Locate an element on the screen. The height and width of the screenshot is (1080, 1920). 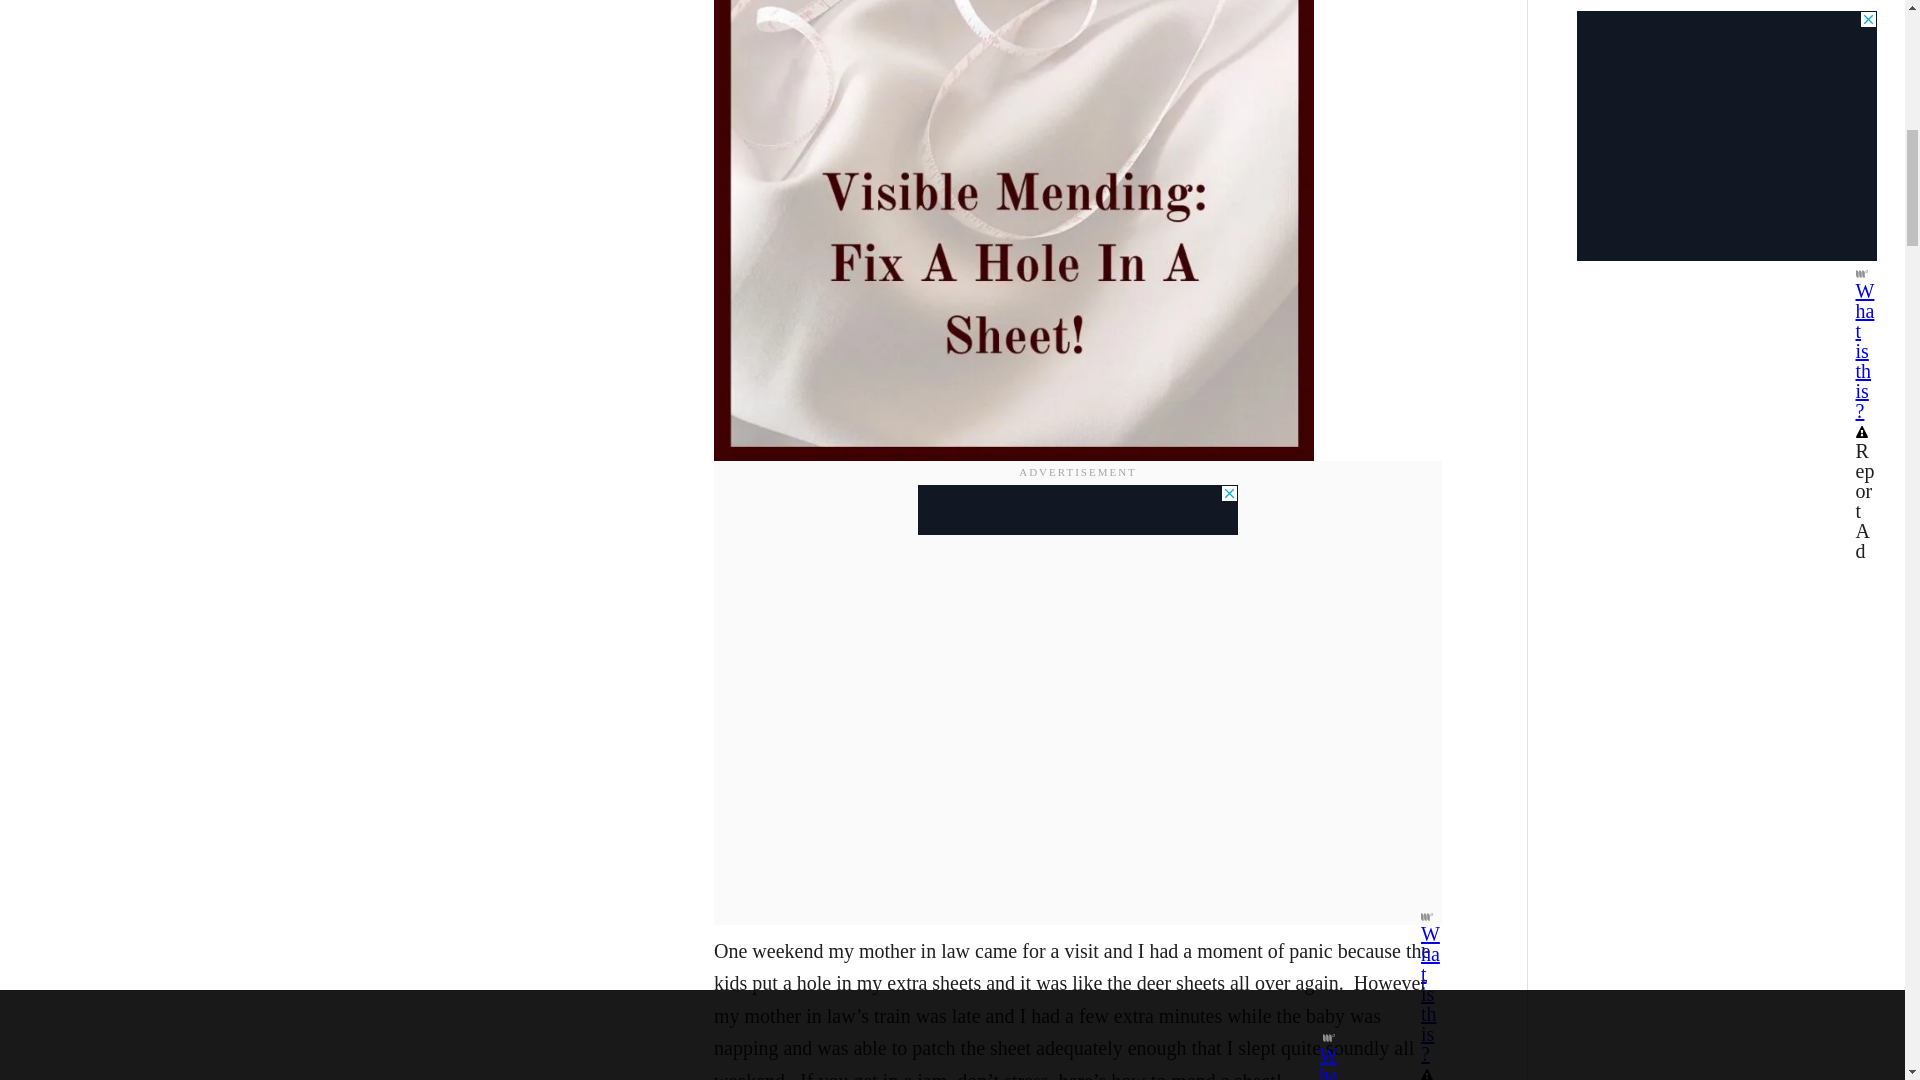
3rd party ad content is located at coordinates (1078, 508).